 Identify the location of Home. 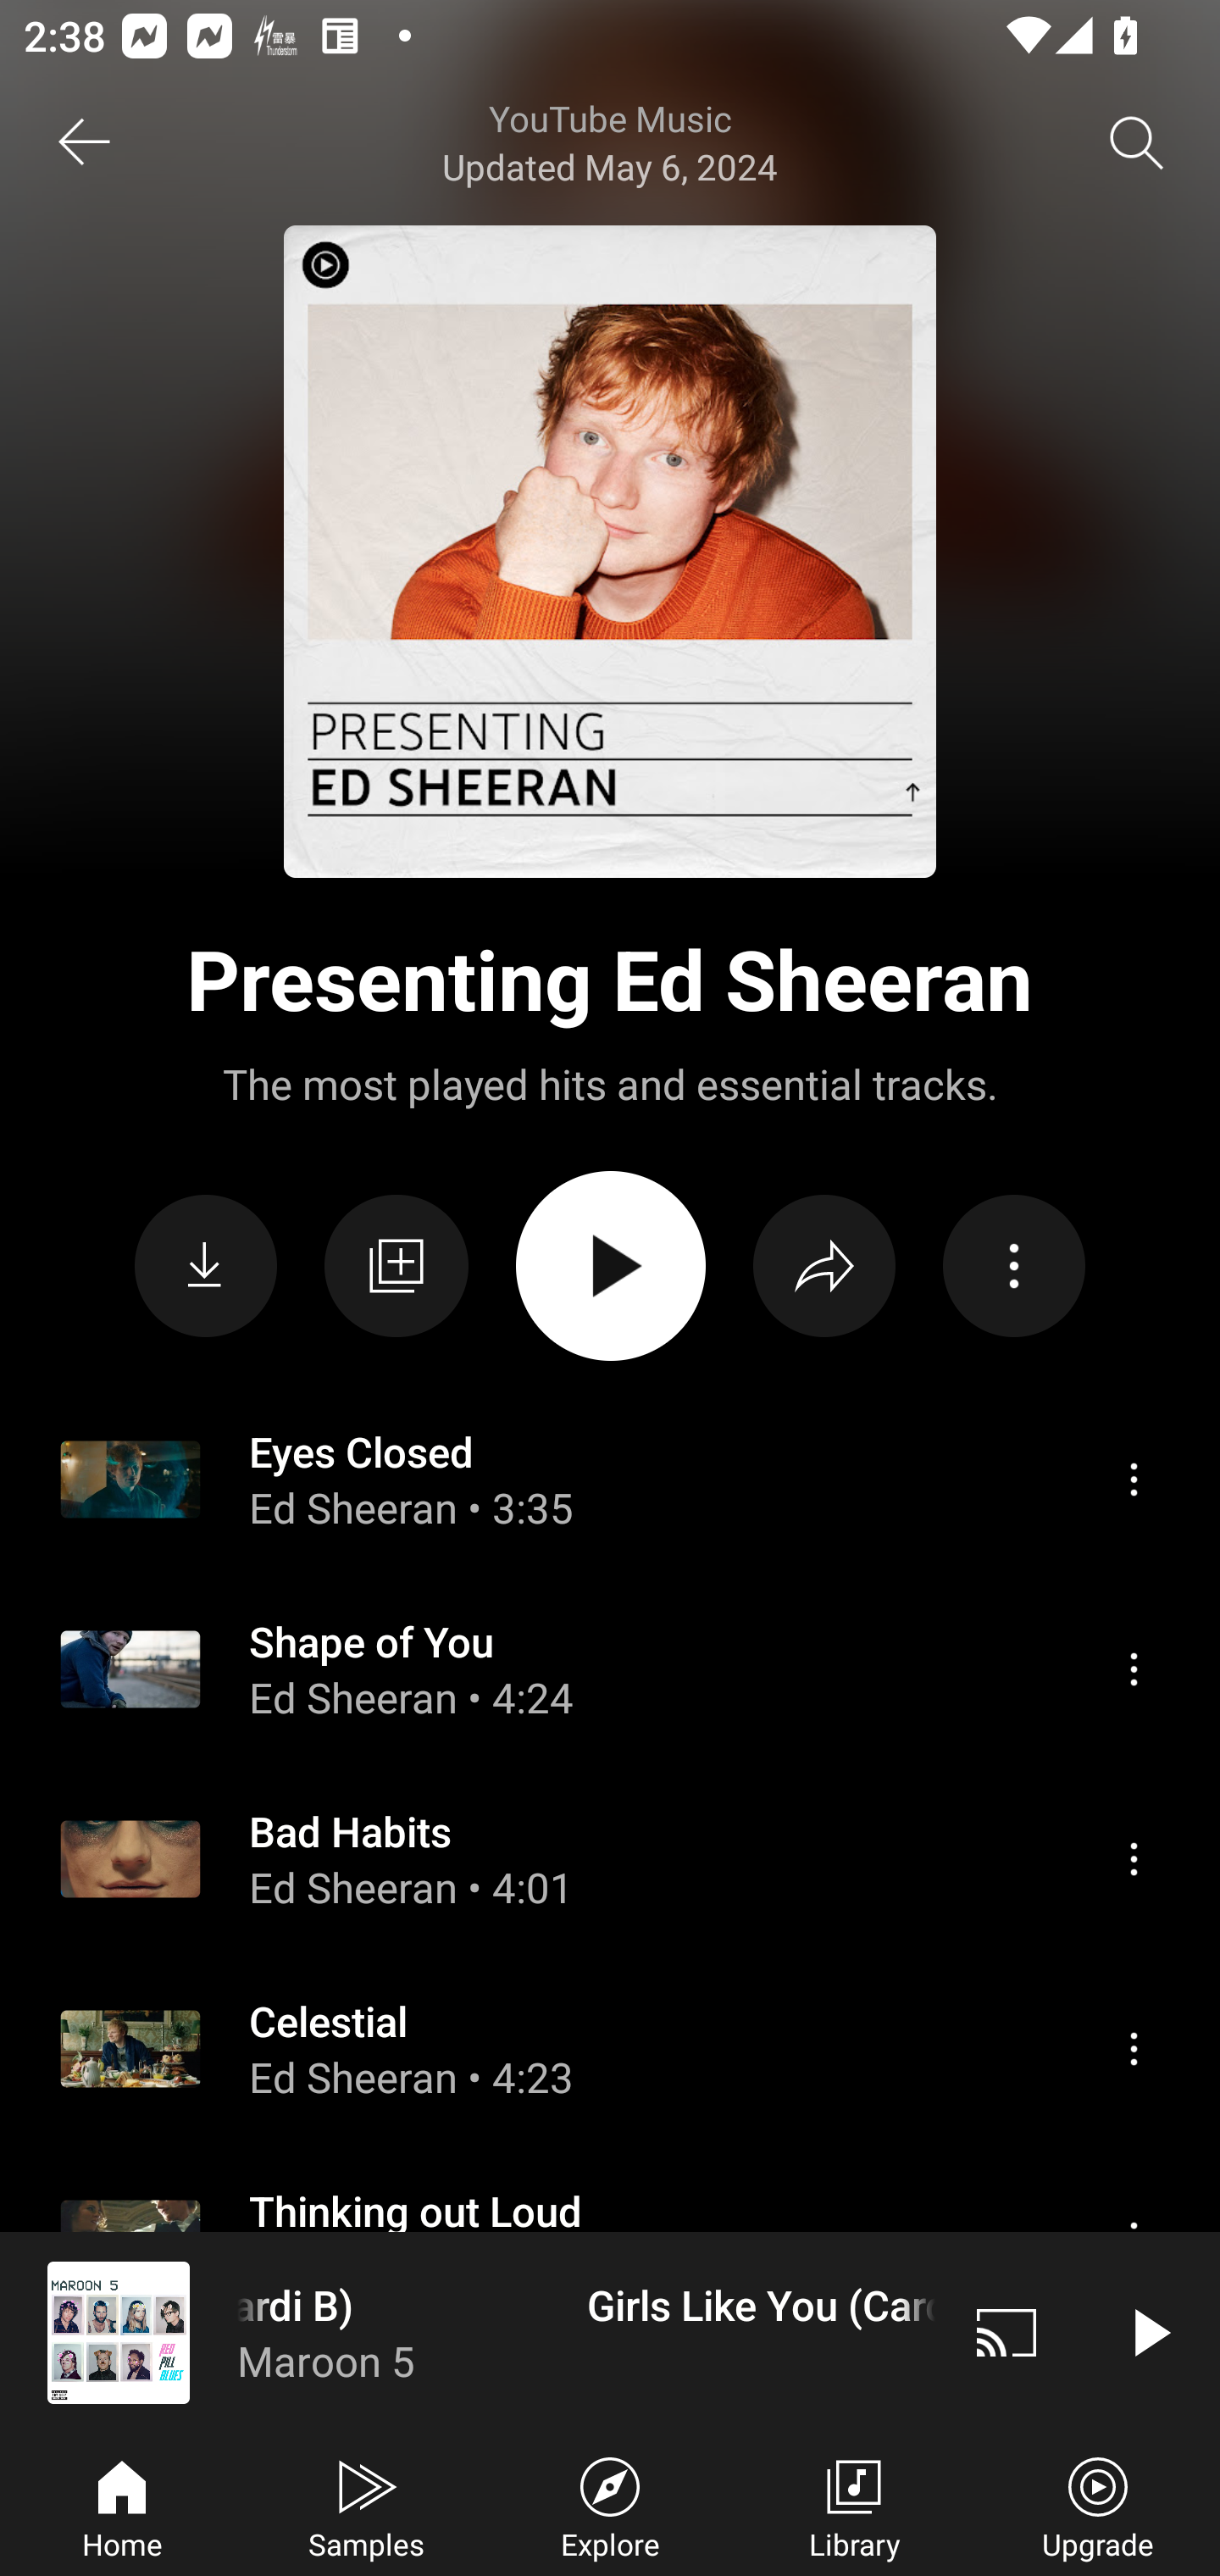
(122, 2505).